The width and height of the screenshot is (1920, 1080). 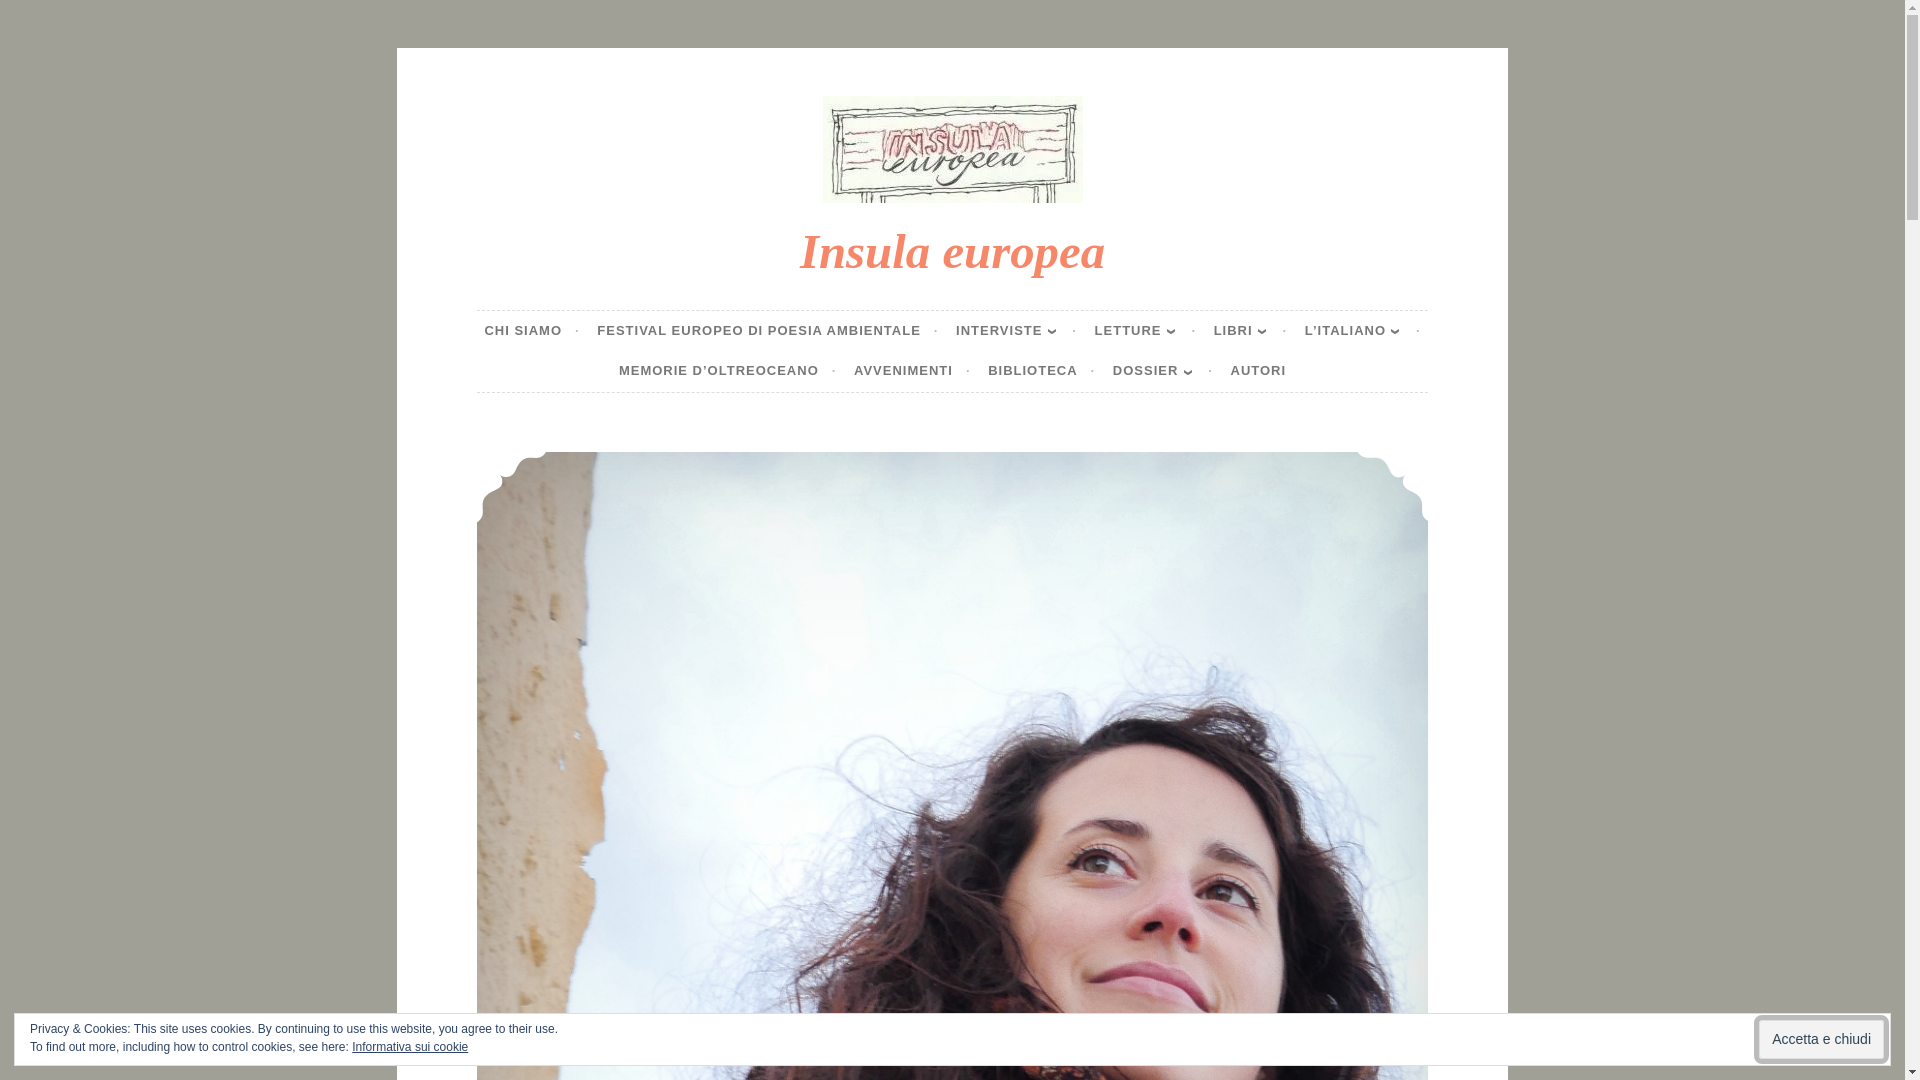 I want to click on DOSSIER, so click(x=1163, y=372).